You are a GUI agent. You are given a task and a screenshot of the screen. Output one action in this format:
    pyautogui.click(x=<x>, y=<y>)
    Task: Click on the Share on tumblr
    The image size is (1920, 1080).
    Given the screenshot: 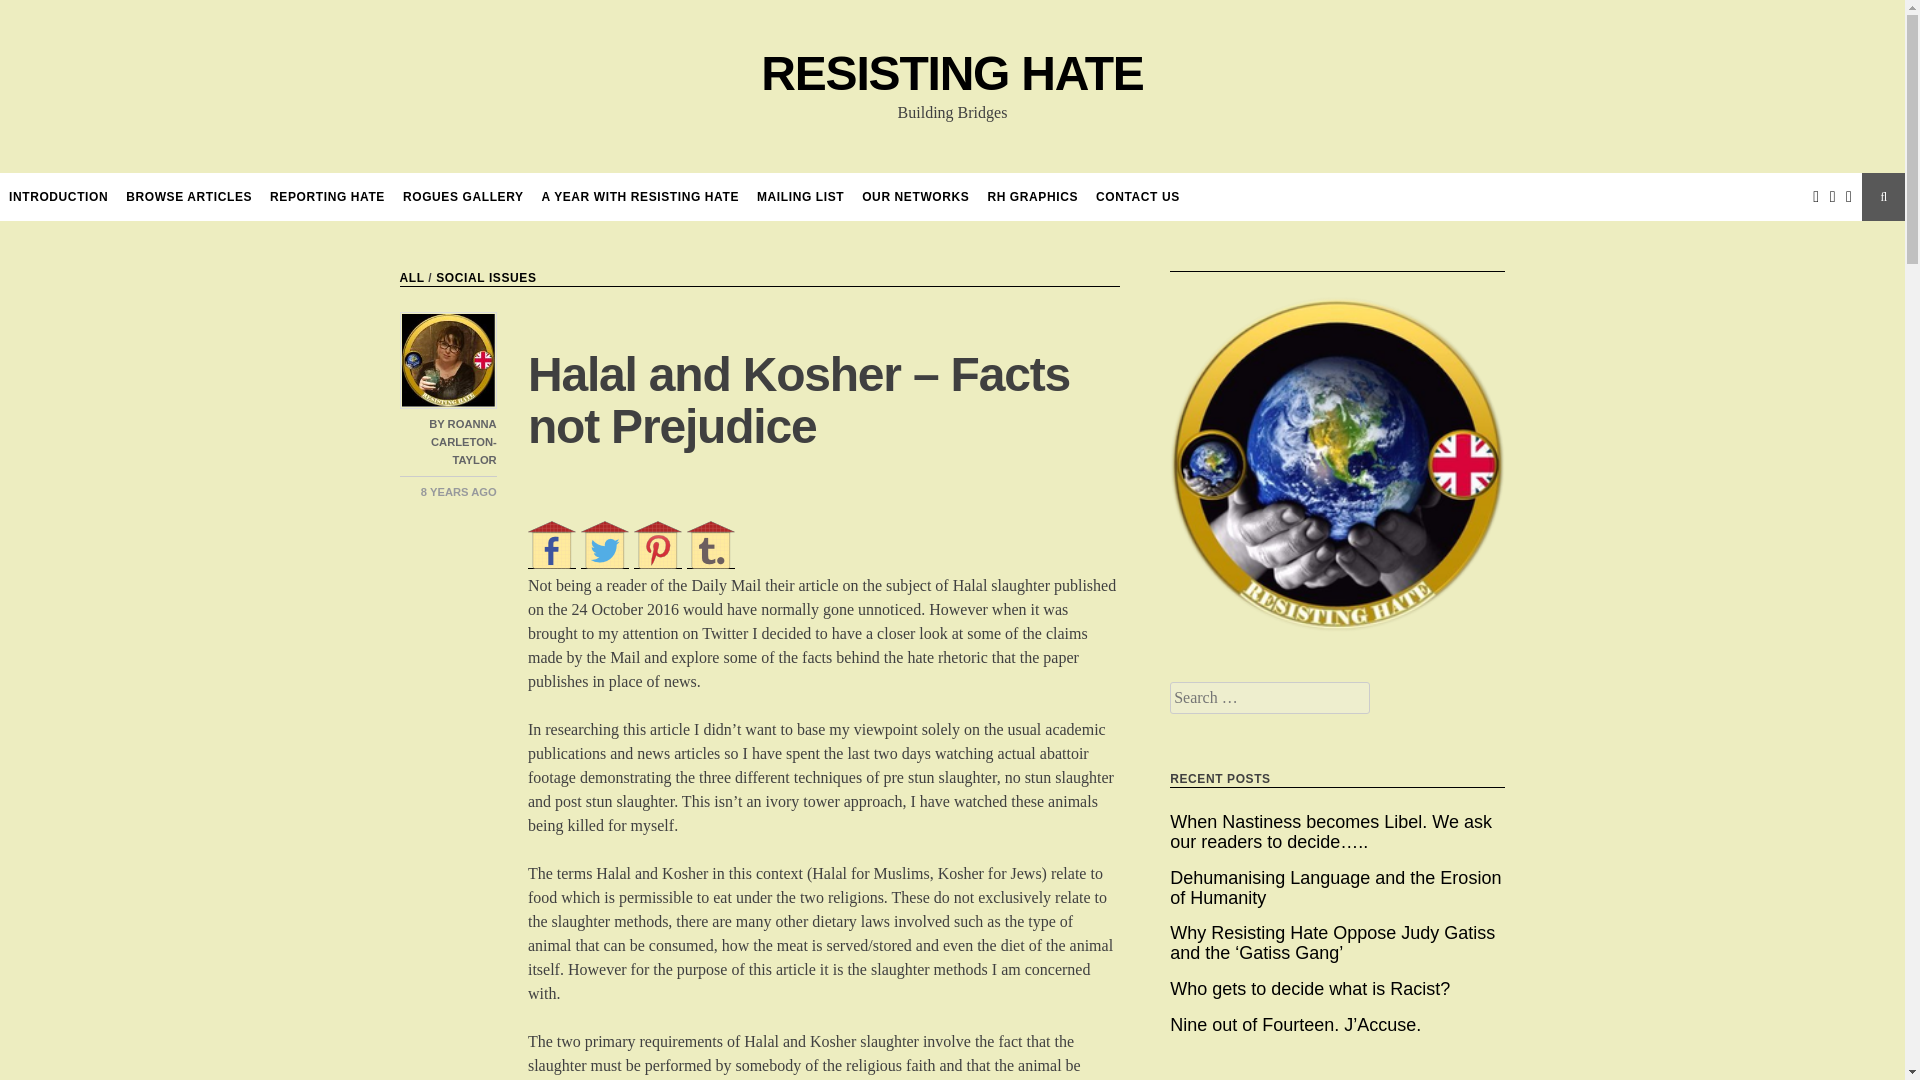 What is the action you would take?
    pyautogui.click(x=711, y=544)
    